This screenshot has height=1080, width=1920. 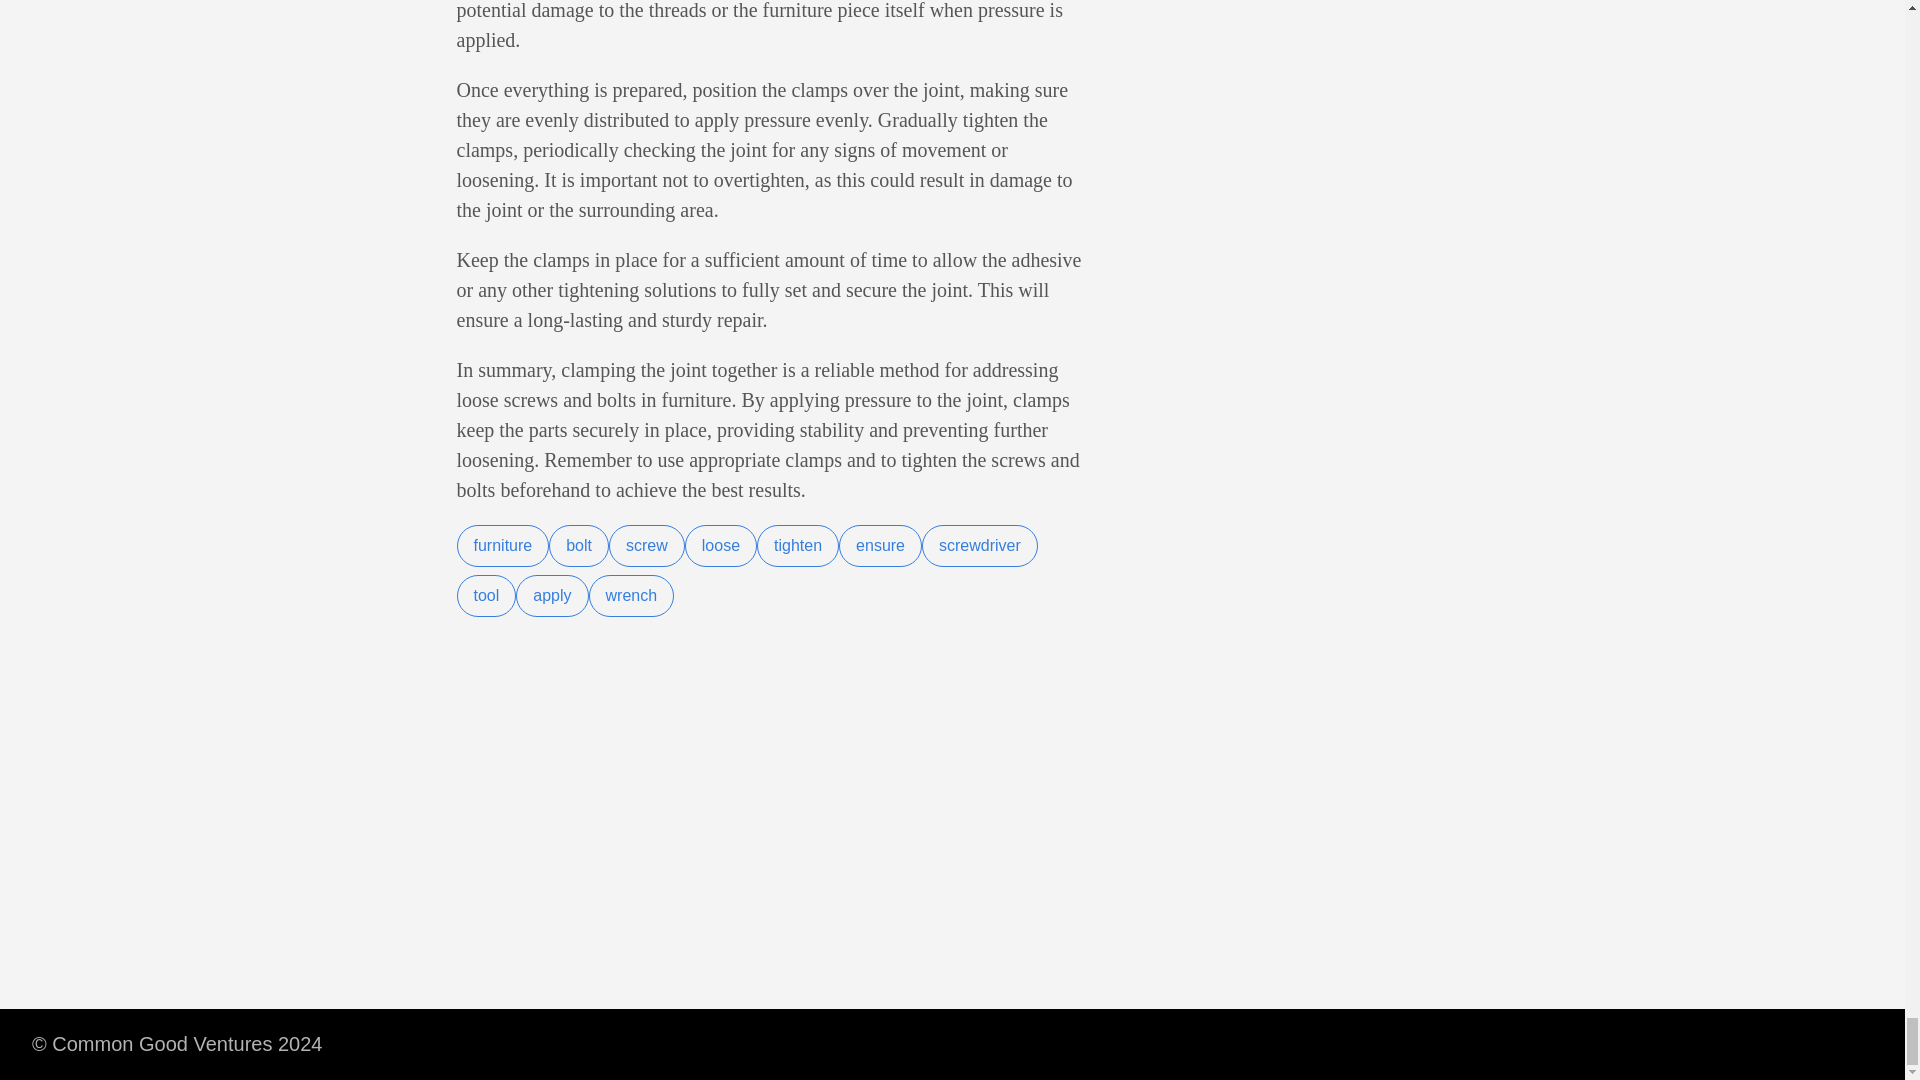 What do you see at coordinates (502, 546) in the screenshot?
I see `furniture` at bounding box center [502, 546].